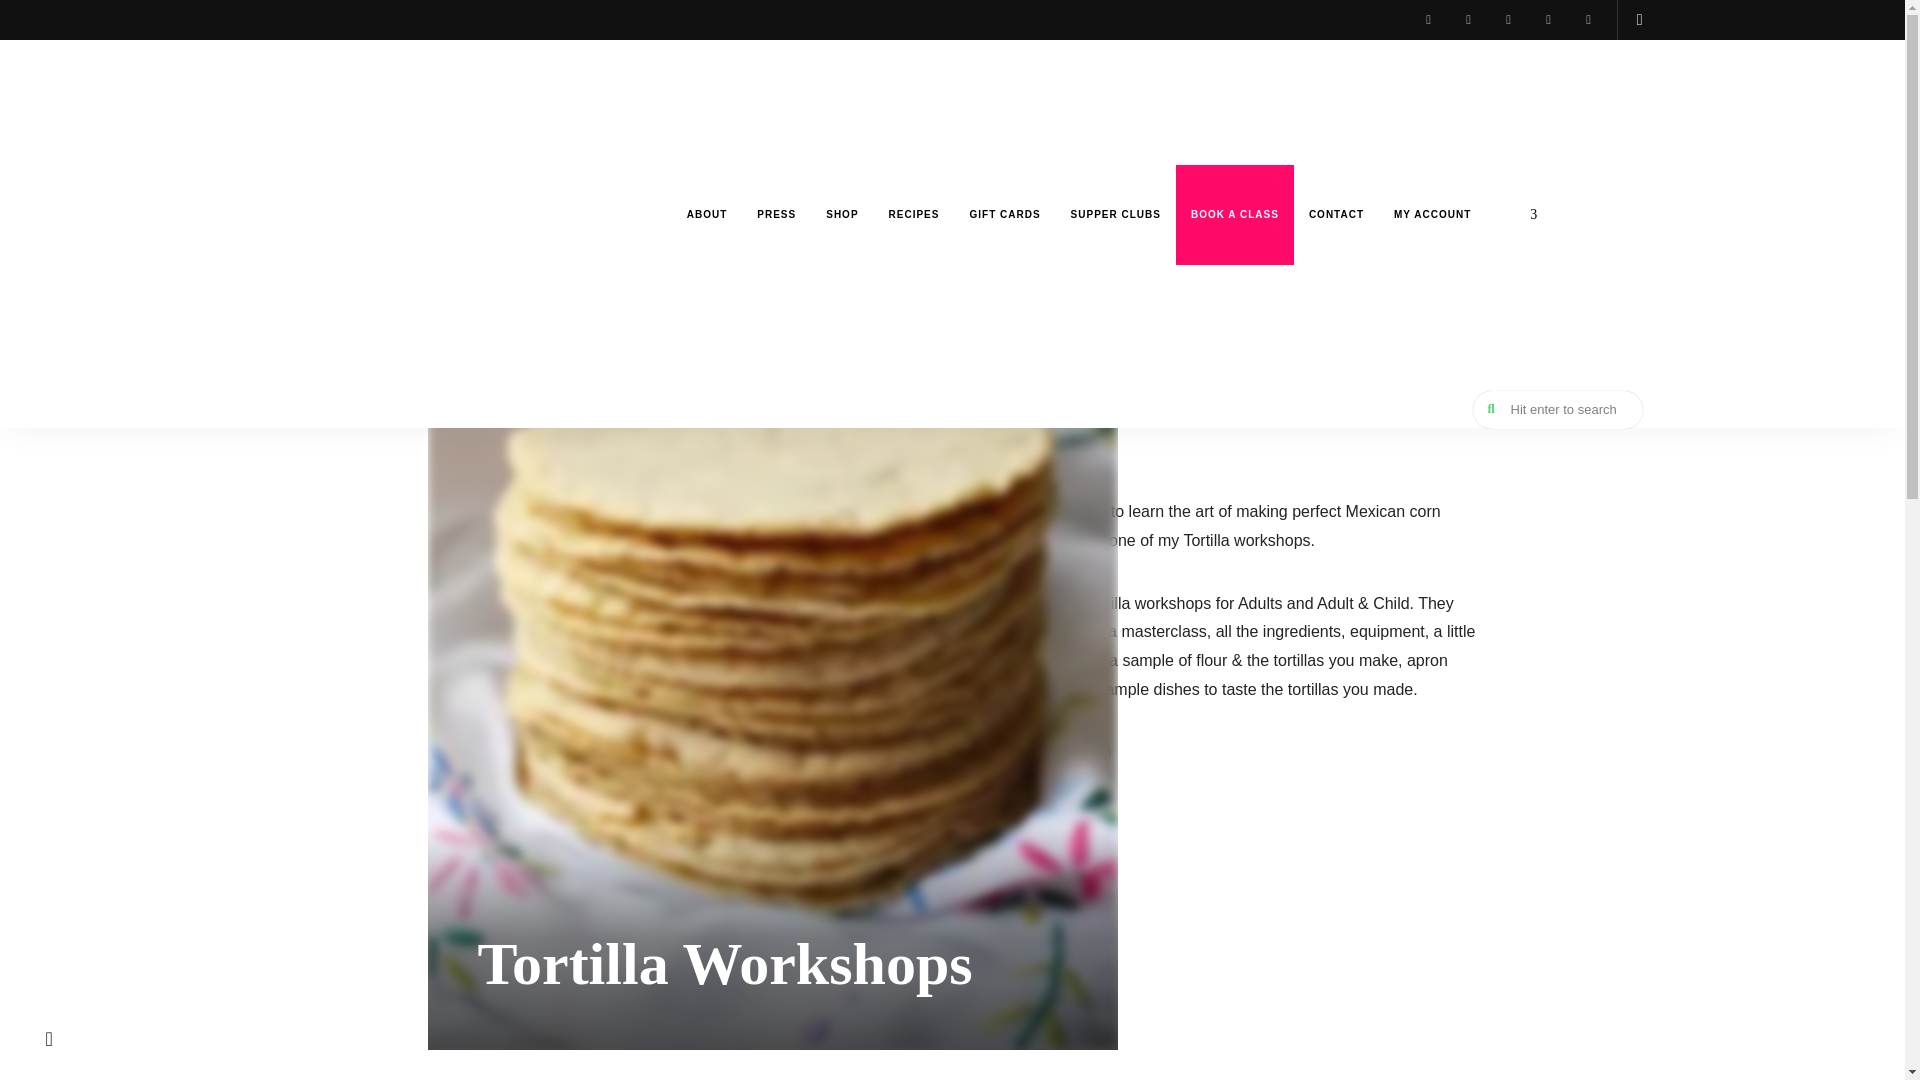 This screenshot has height=1080, width=1920. I want to click on Twitter, so click(1508, 20).